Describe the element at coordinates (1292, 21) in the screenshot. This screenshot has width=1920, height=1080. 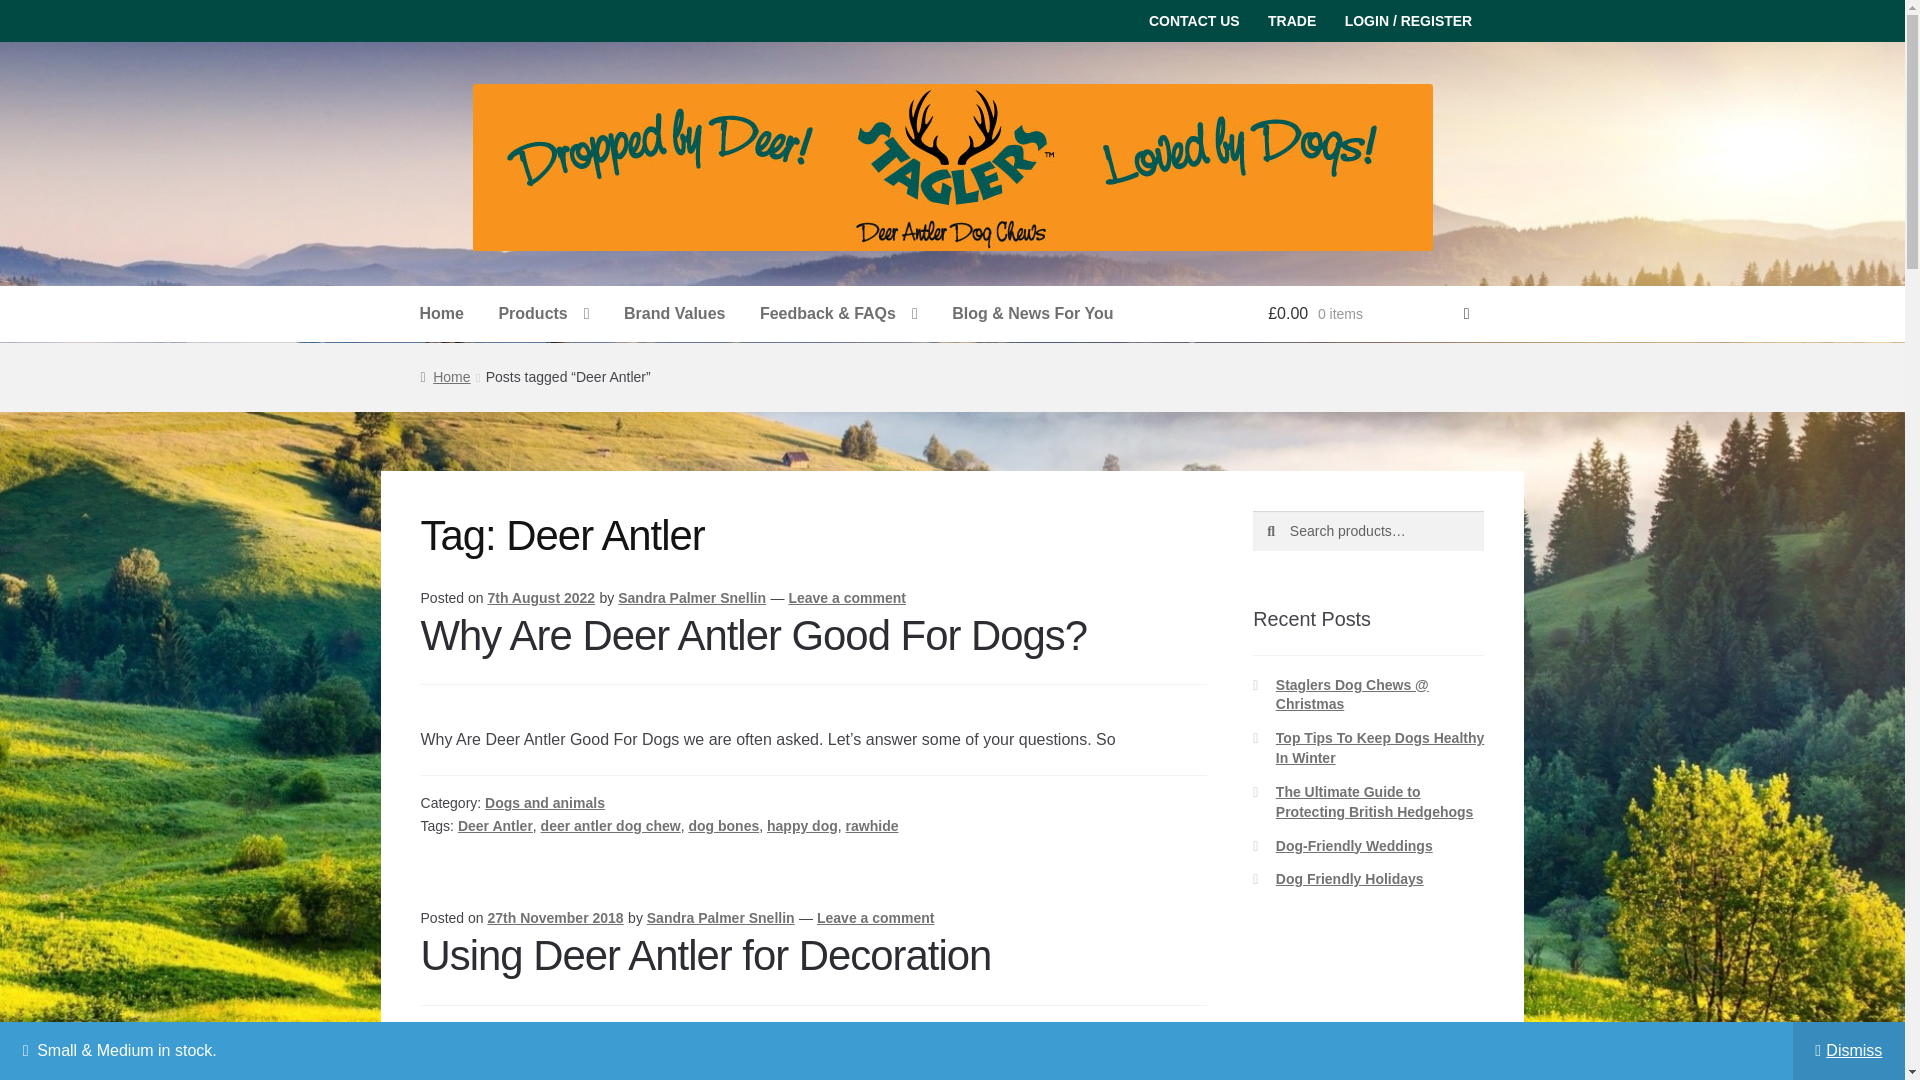
I see `TRADE` at that location.